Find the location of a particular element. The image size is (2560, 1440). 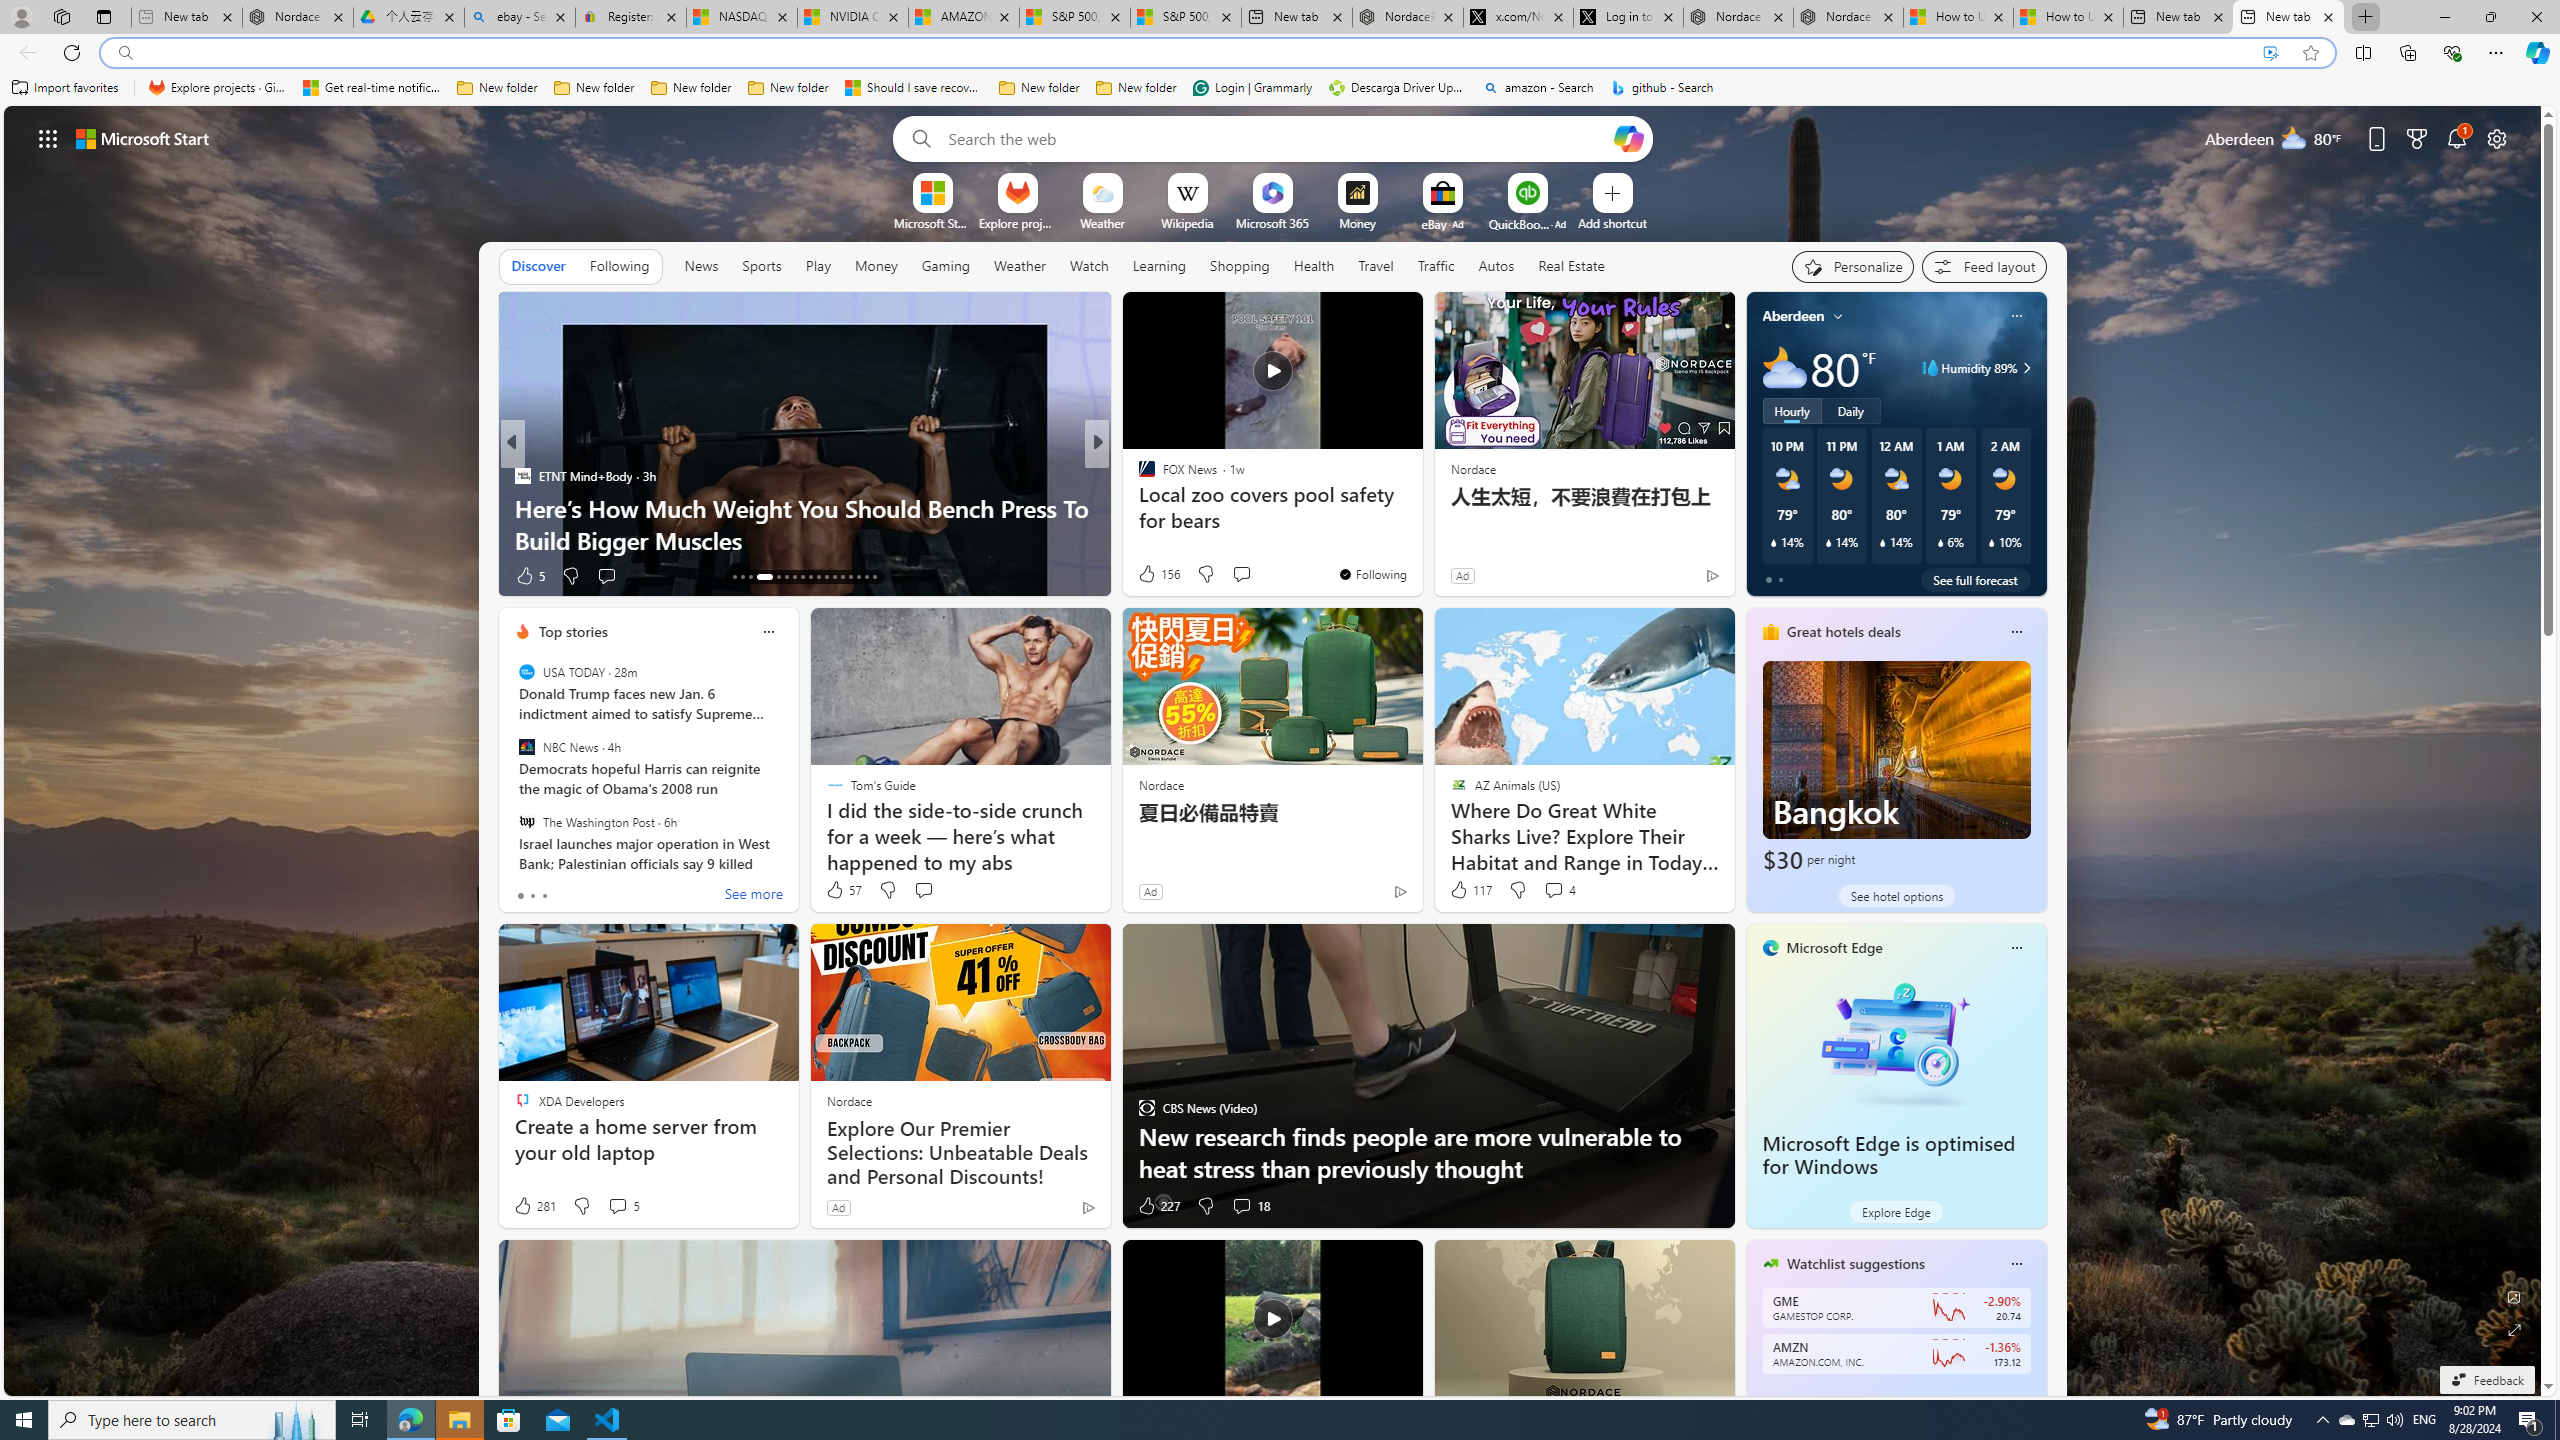

You're following FOX News is located at coordinates (1372, 574).